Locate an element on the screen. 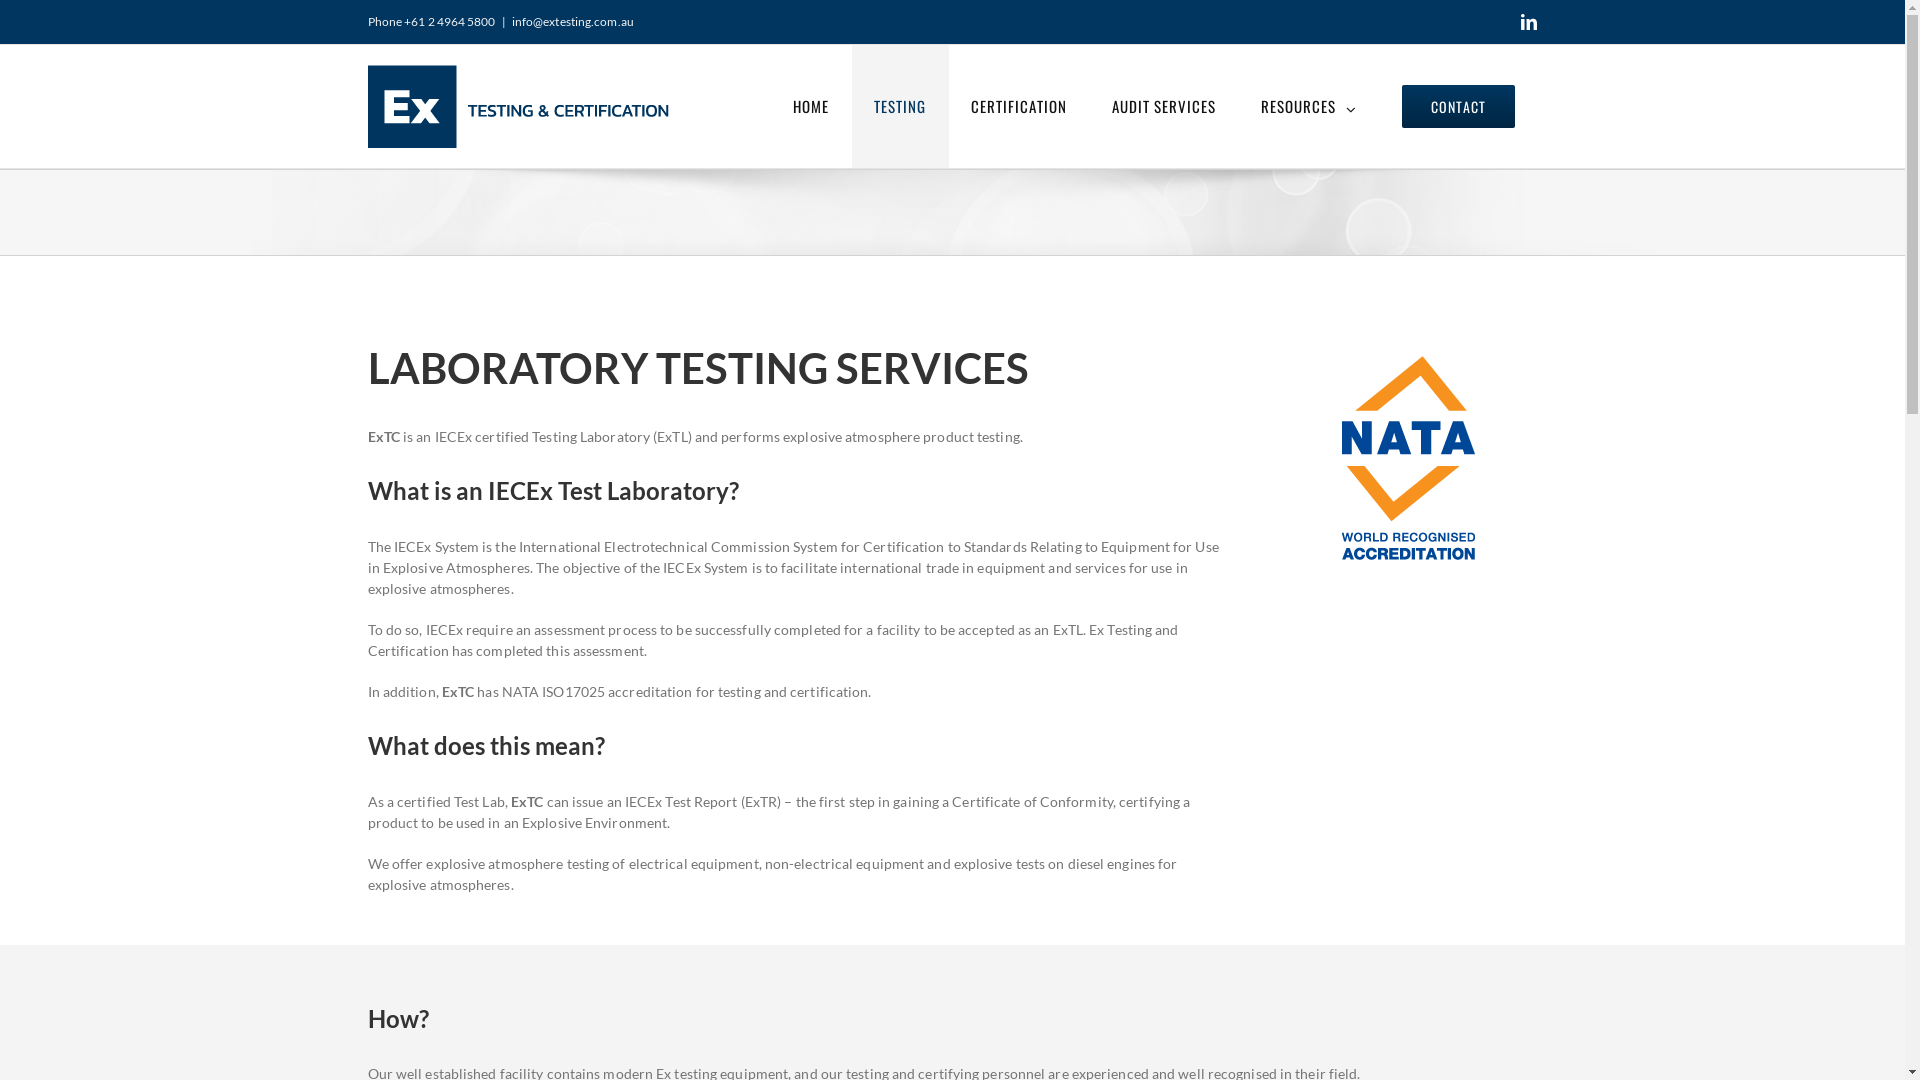  info@extesting.com.au is located at coordinates (573, 22).